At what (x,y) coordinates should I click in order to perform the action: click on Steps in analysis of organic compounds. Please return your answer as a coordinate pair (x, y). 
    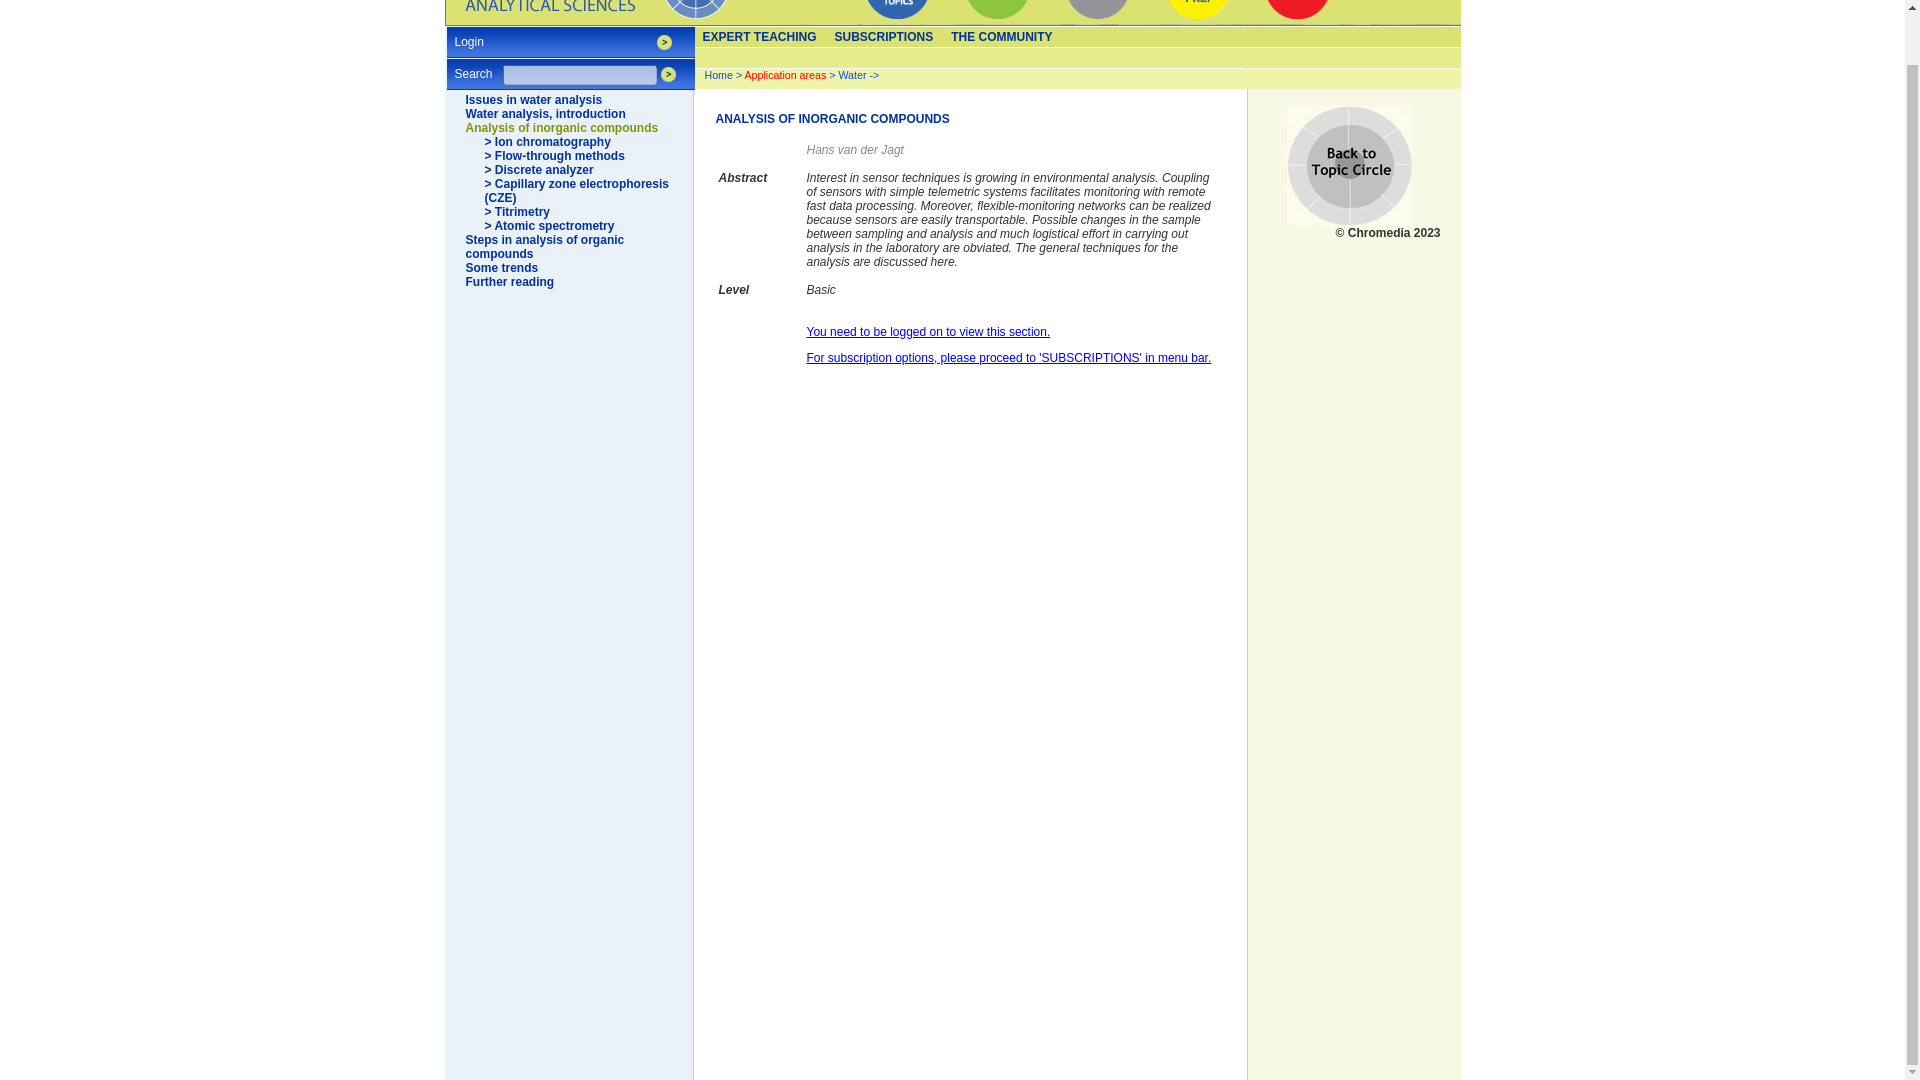
    Looking at the image, I should click on (546, 247).